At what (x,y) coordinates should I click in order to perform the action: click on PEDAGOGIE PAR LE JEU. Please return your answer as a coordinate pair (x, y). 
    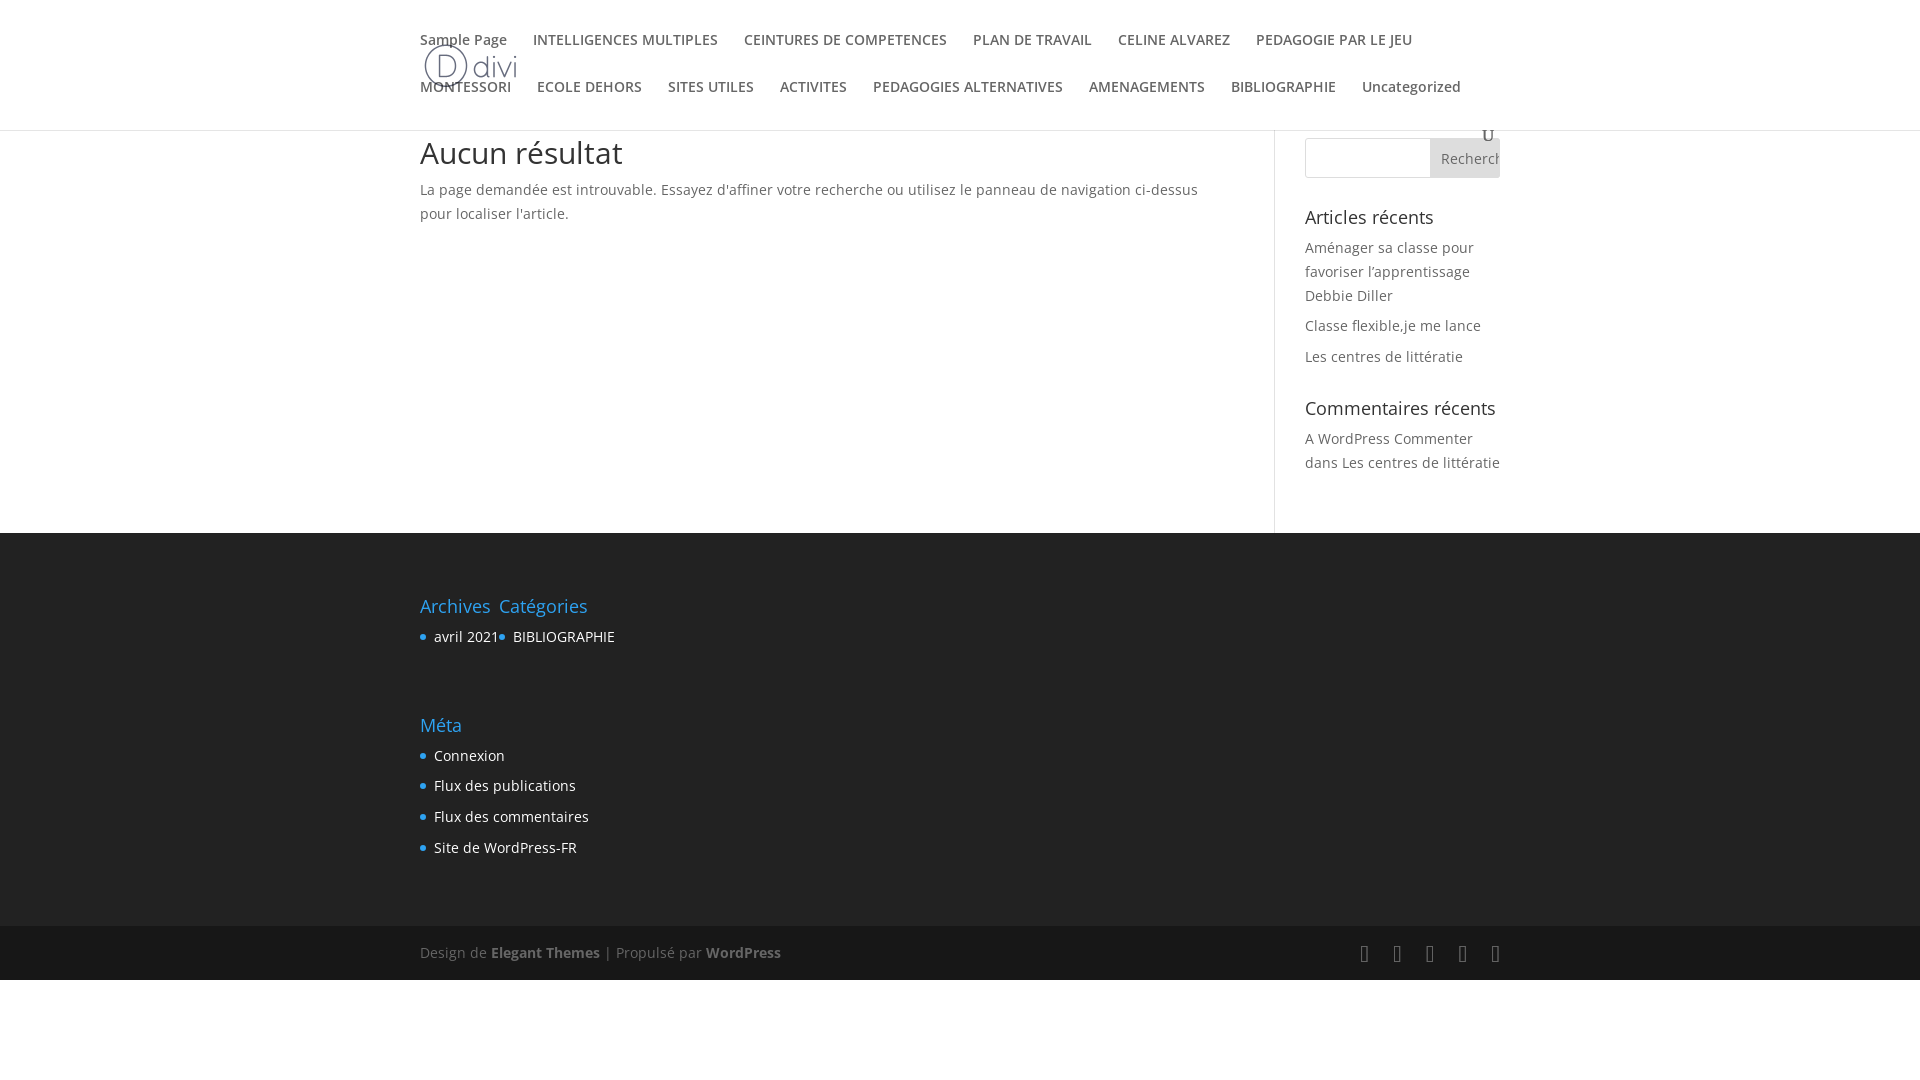
    Looking at the image, I should click on (1334, 56).